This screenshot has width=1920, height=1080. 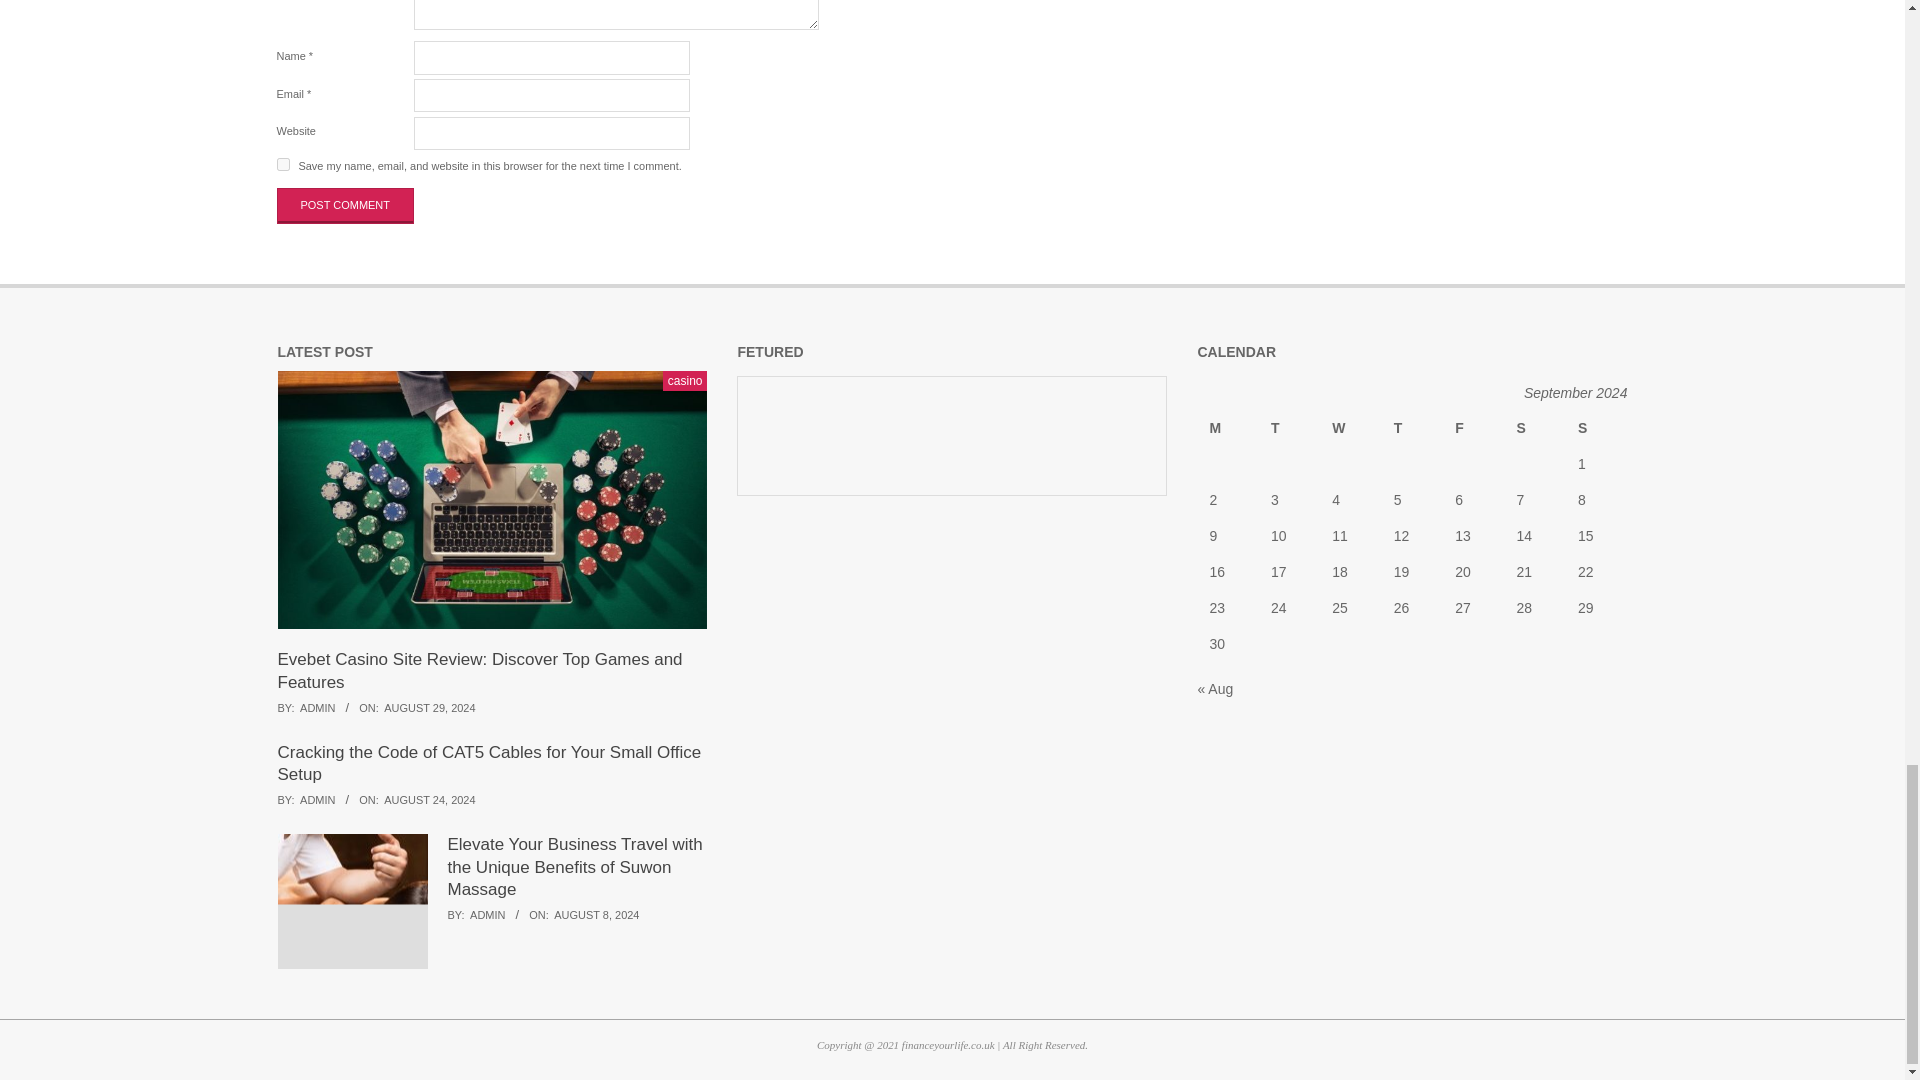 What do you see at coordinates (316, 708) in the screenshot?
I see `Posts by admin` at bounding box center [316, 708].